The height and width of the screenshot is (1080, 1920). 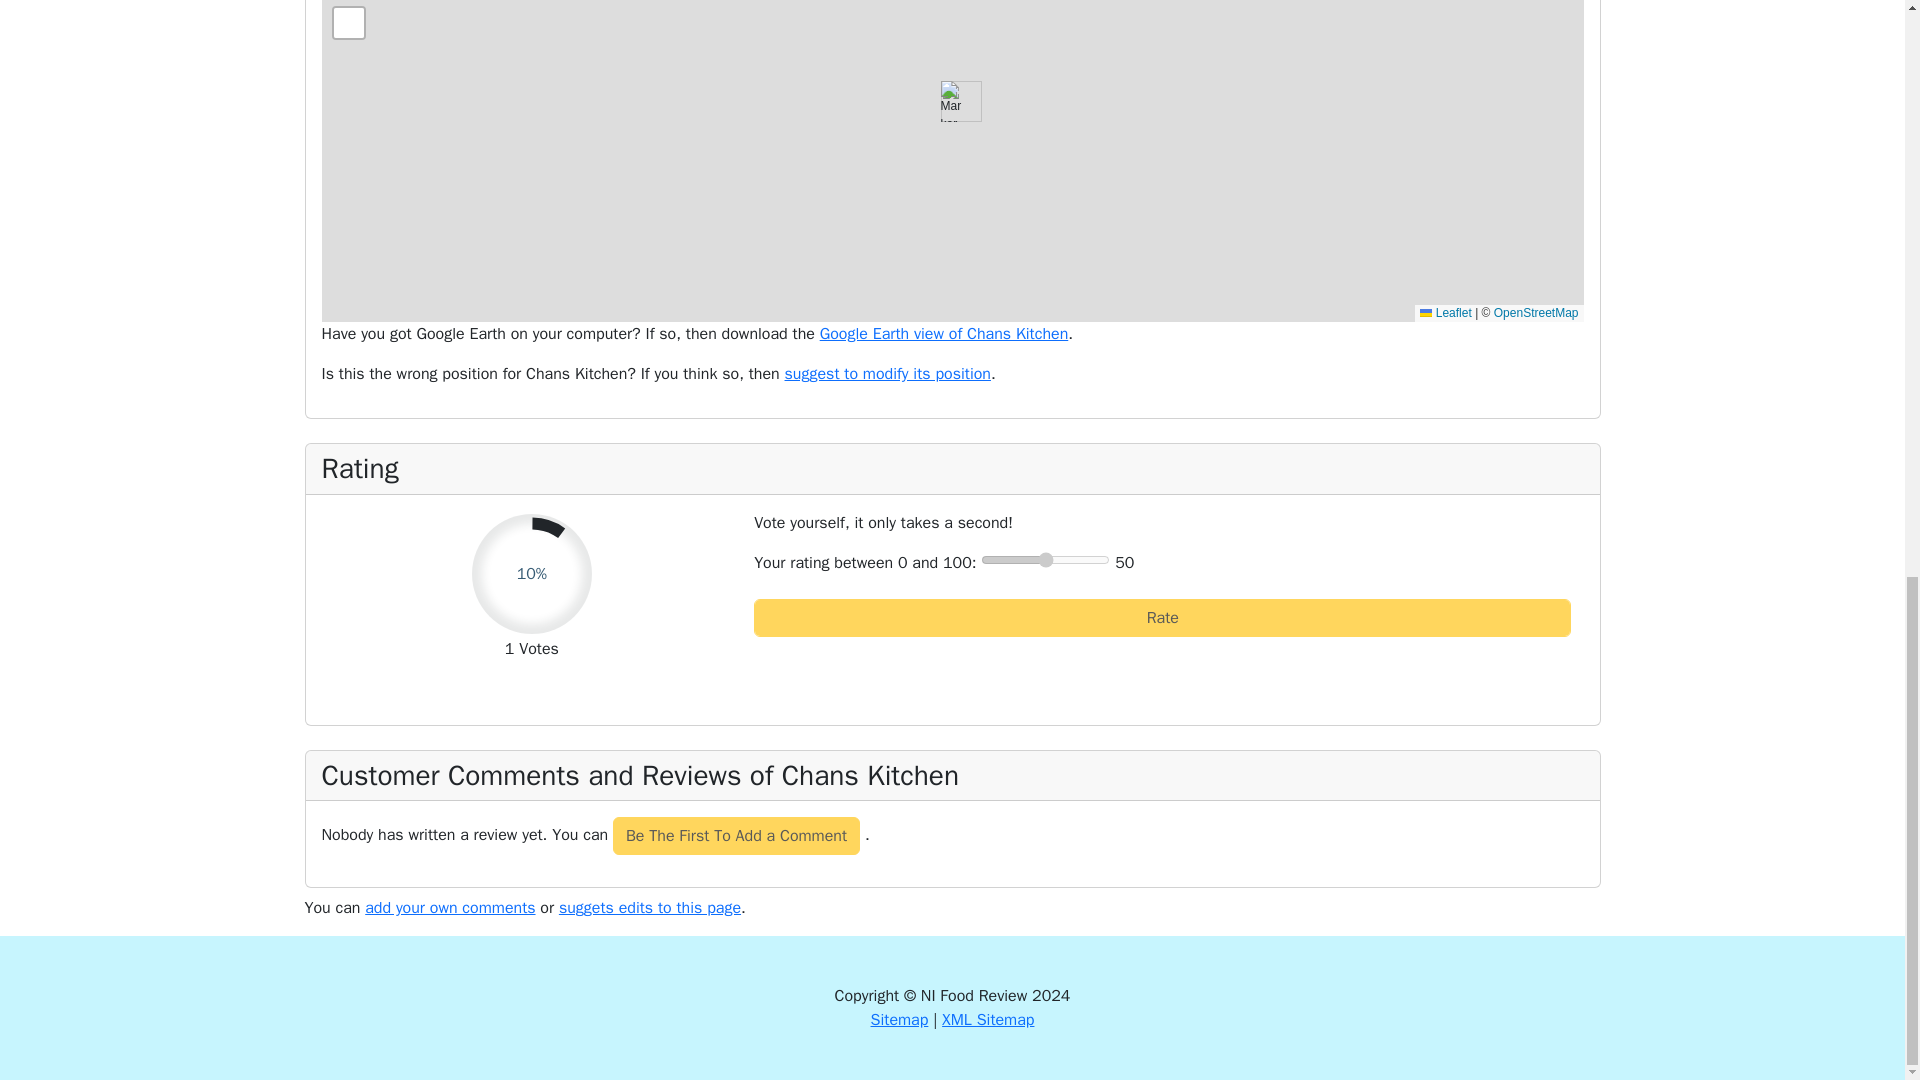 What do you see at coordinates (1445, 312) in the screenshot?
I see `Leaflet` at bounding box center [1445, 312].